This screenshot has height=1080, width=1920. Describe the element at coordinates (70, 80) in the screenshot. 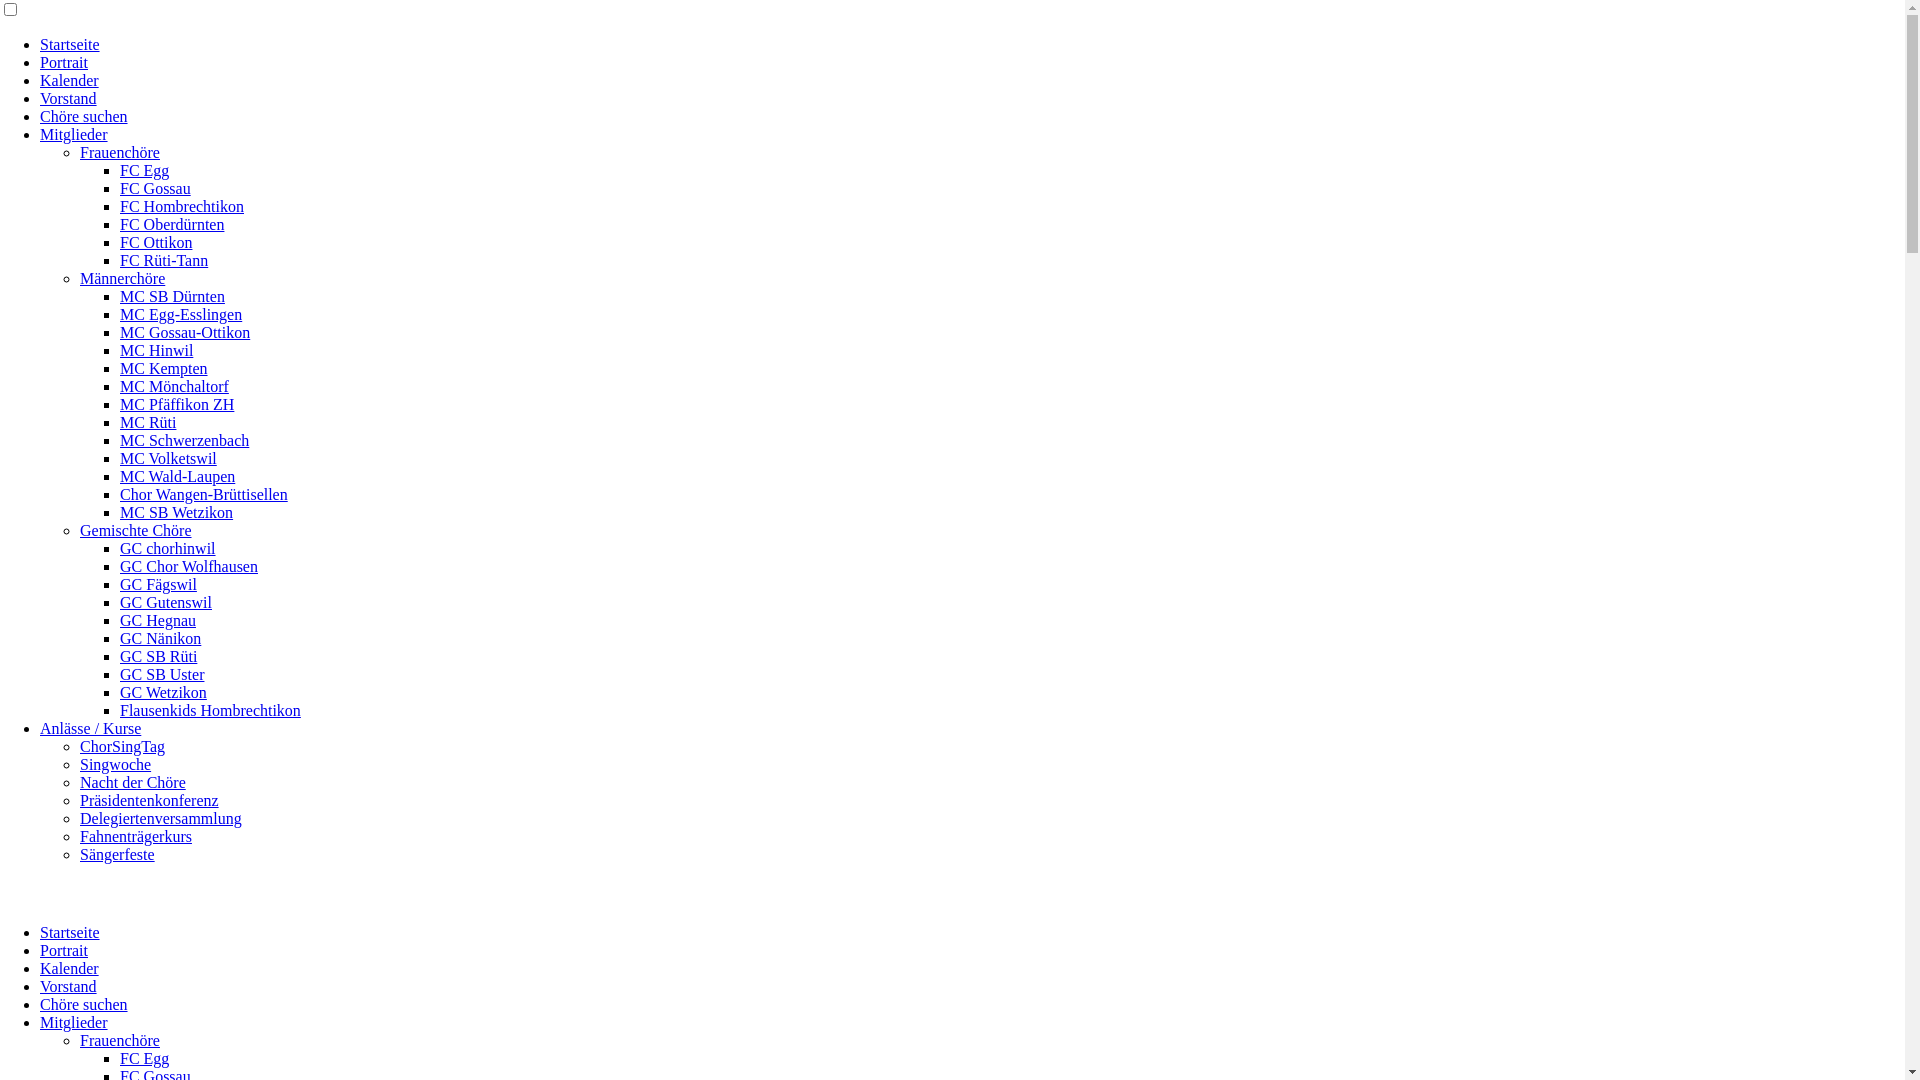

I see `Kalender` at that location.